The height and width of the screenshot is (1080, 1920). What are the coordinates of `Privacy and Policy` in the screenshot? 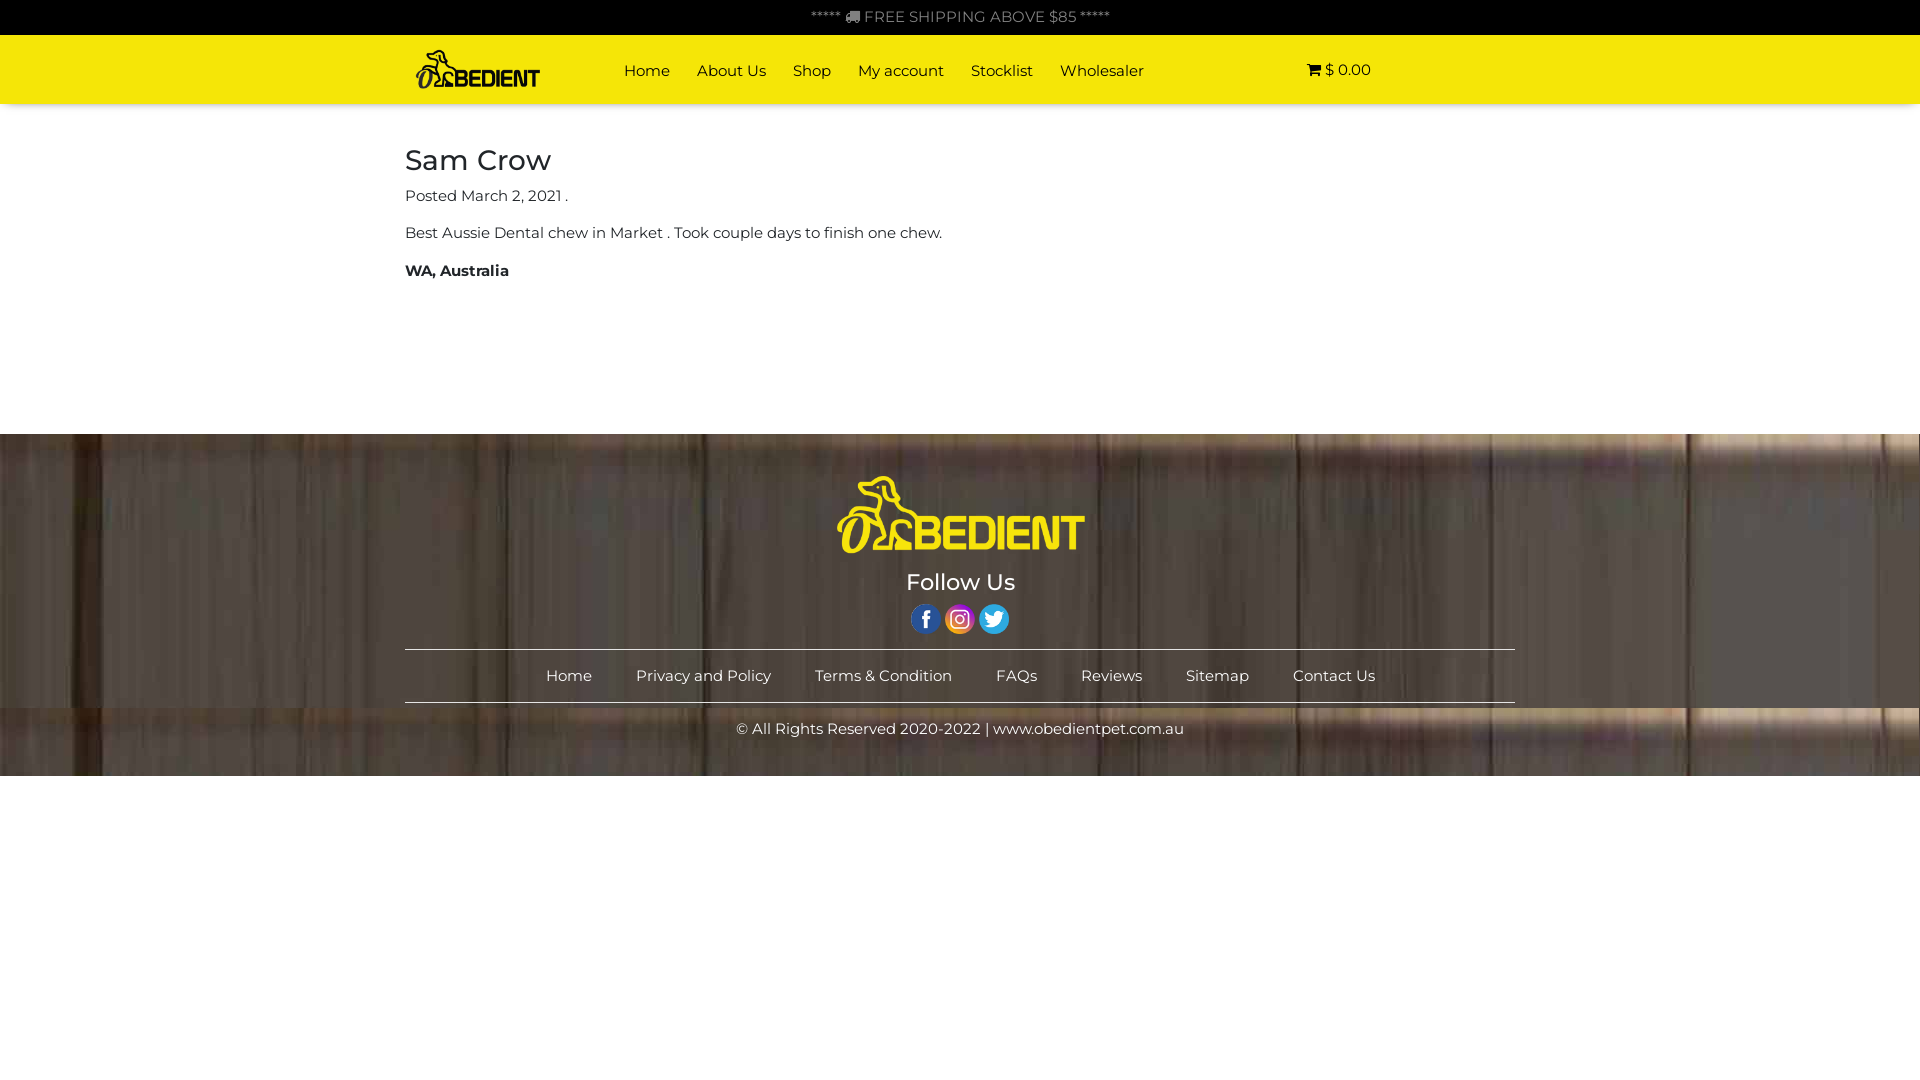 It's located at (704, 676).